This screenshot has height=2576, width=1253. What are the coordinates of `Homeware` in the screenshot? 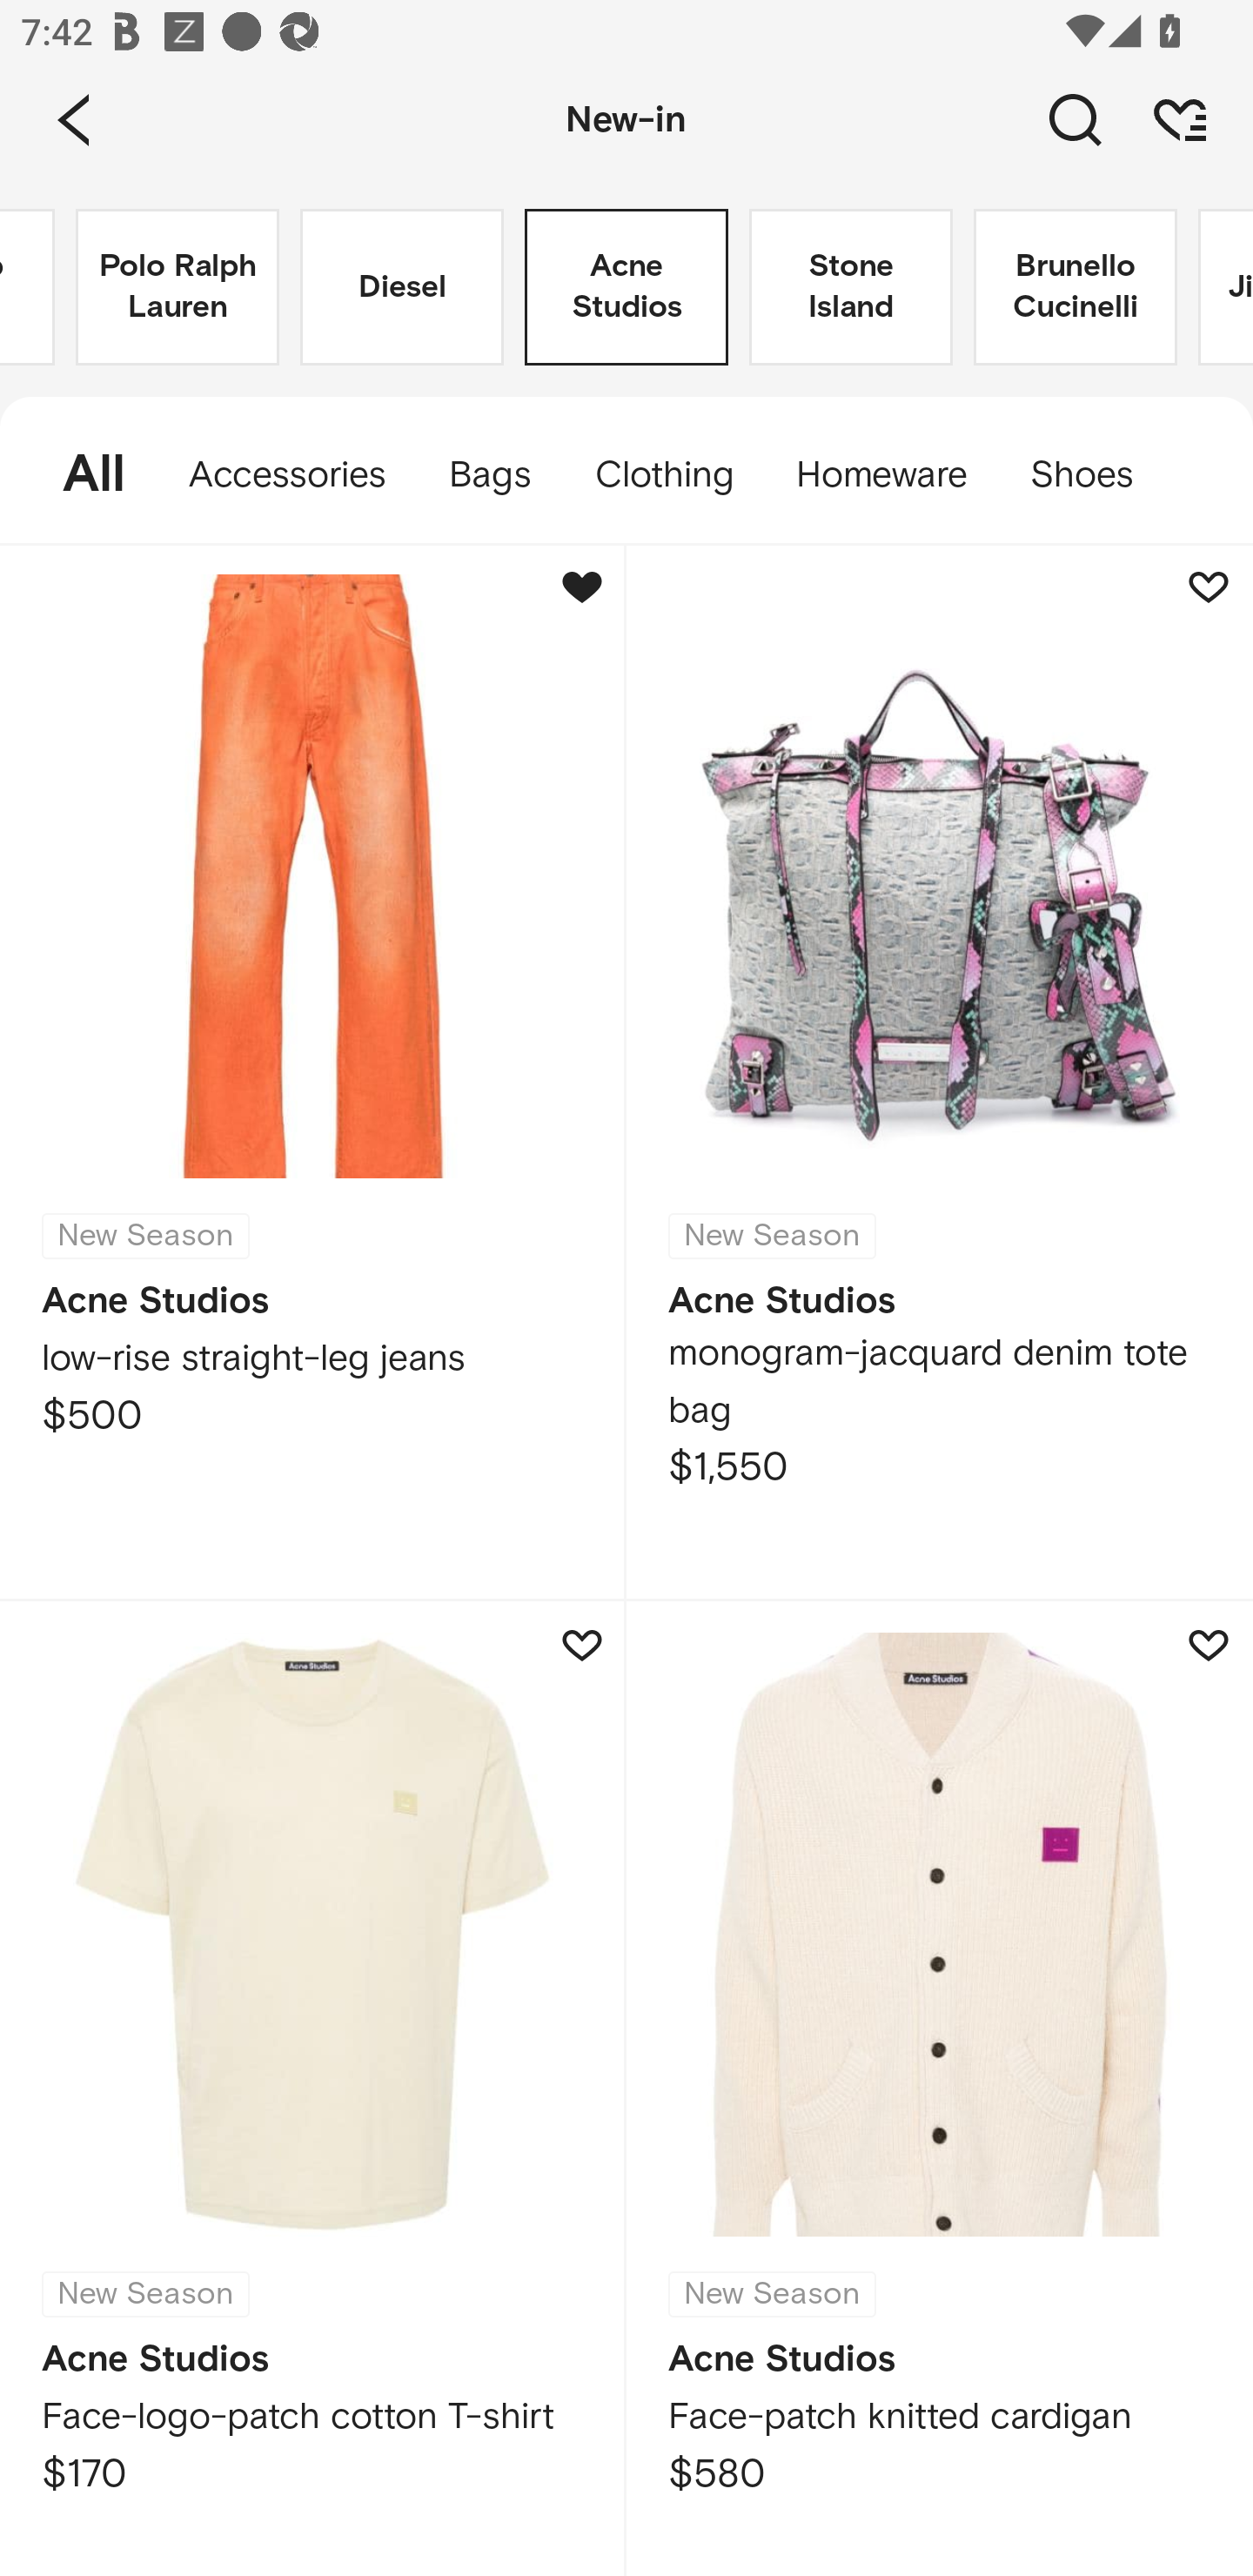 It's located at (881, 475).